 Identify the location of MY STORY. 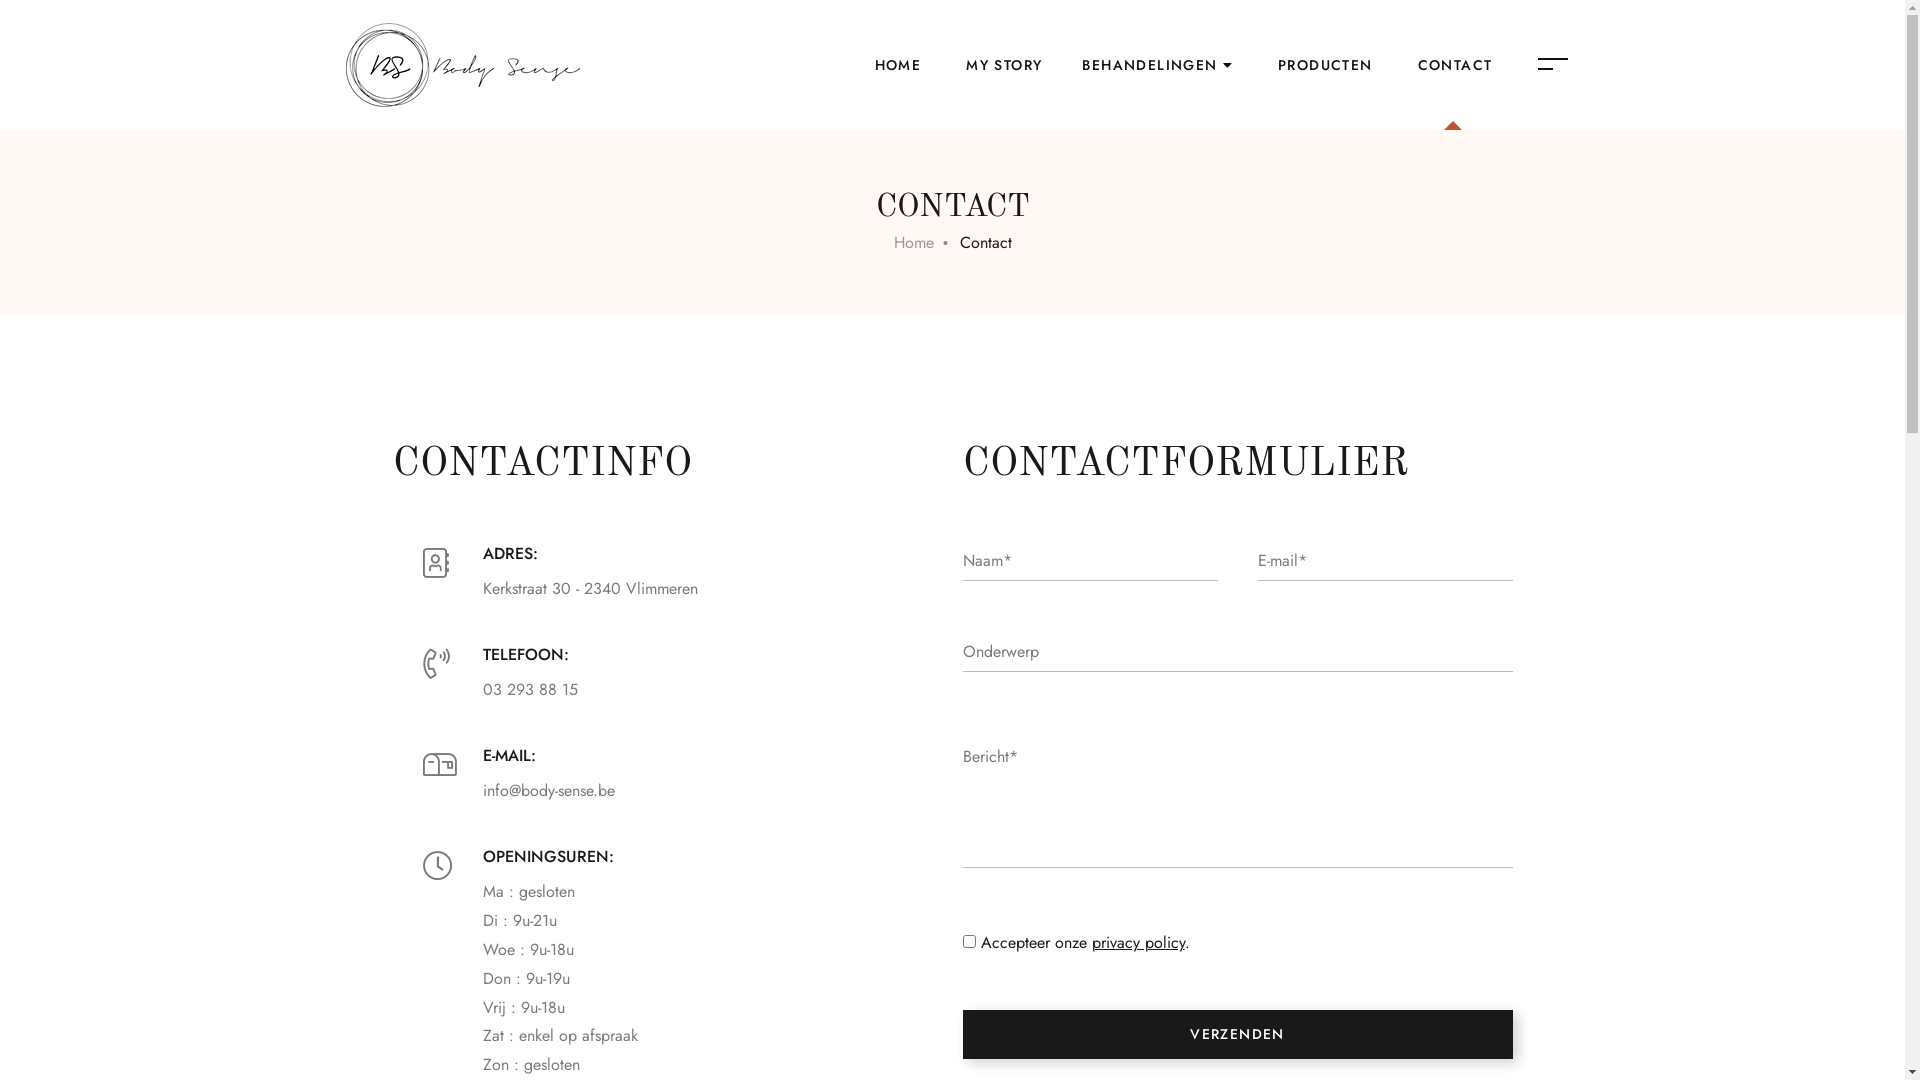
(1002, 65).